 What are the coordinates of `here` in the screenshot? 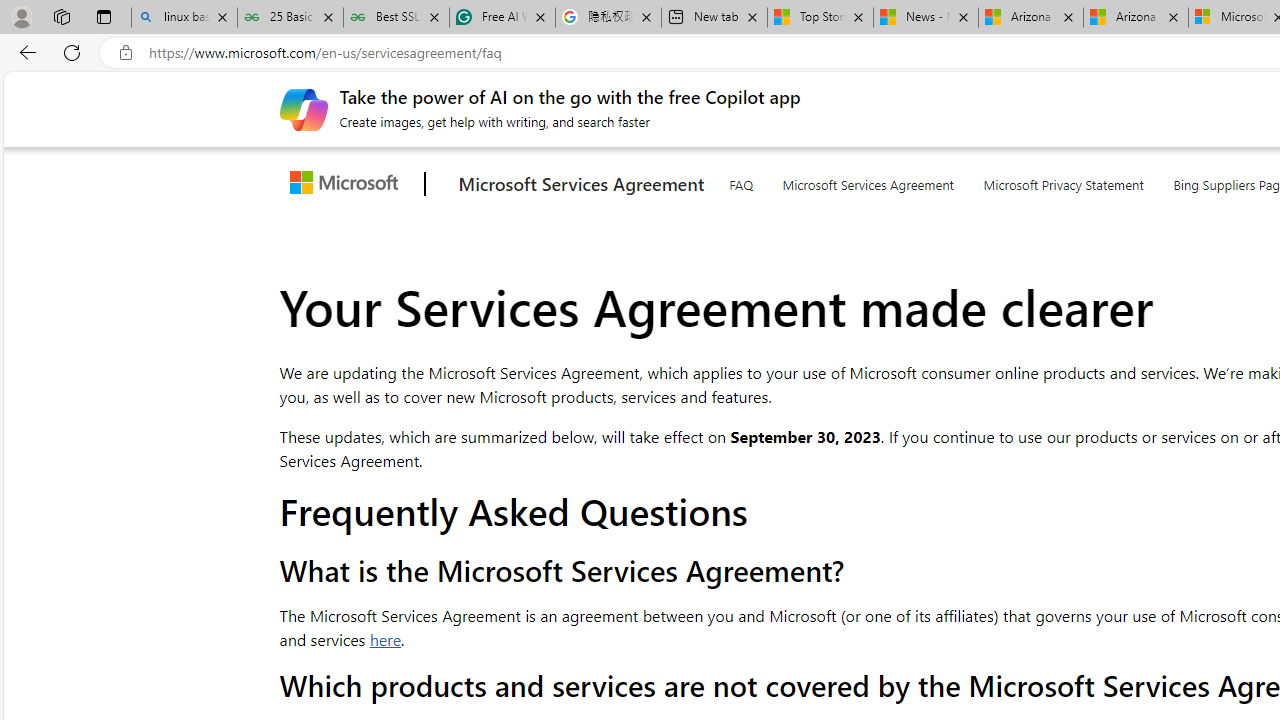 It's located at (384, 640).